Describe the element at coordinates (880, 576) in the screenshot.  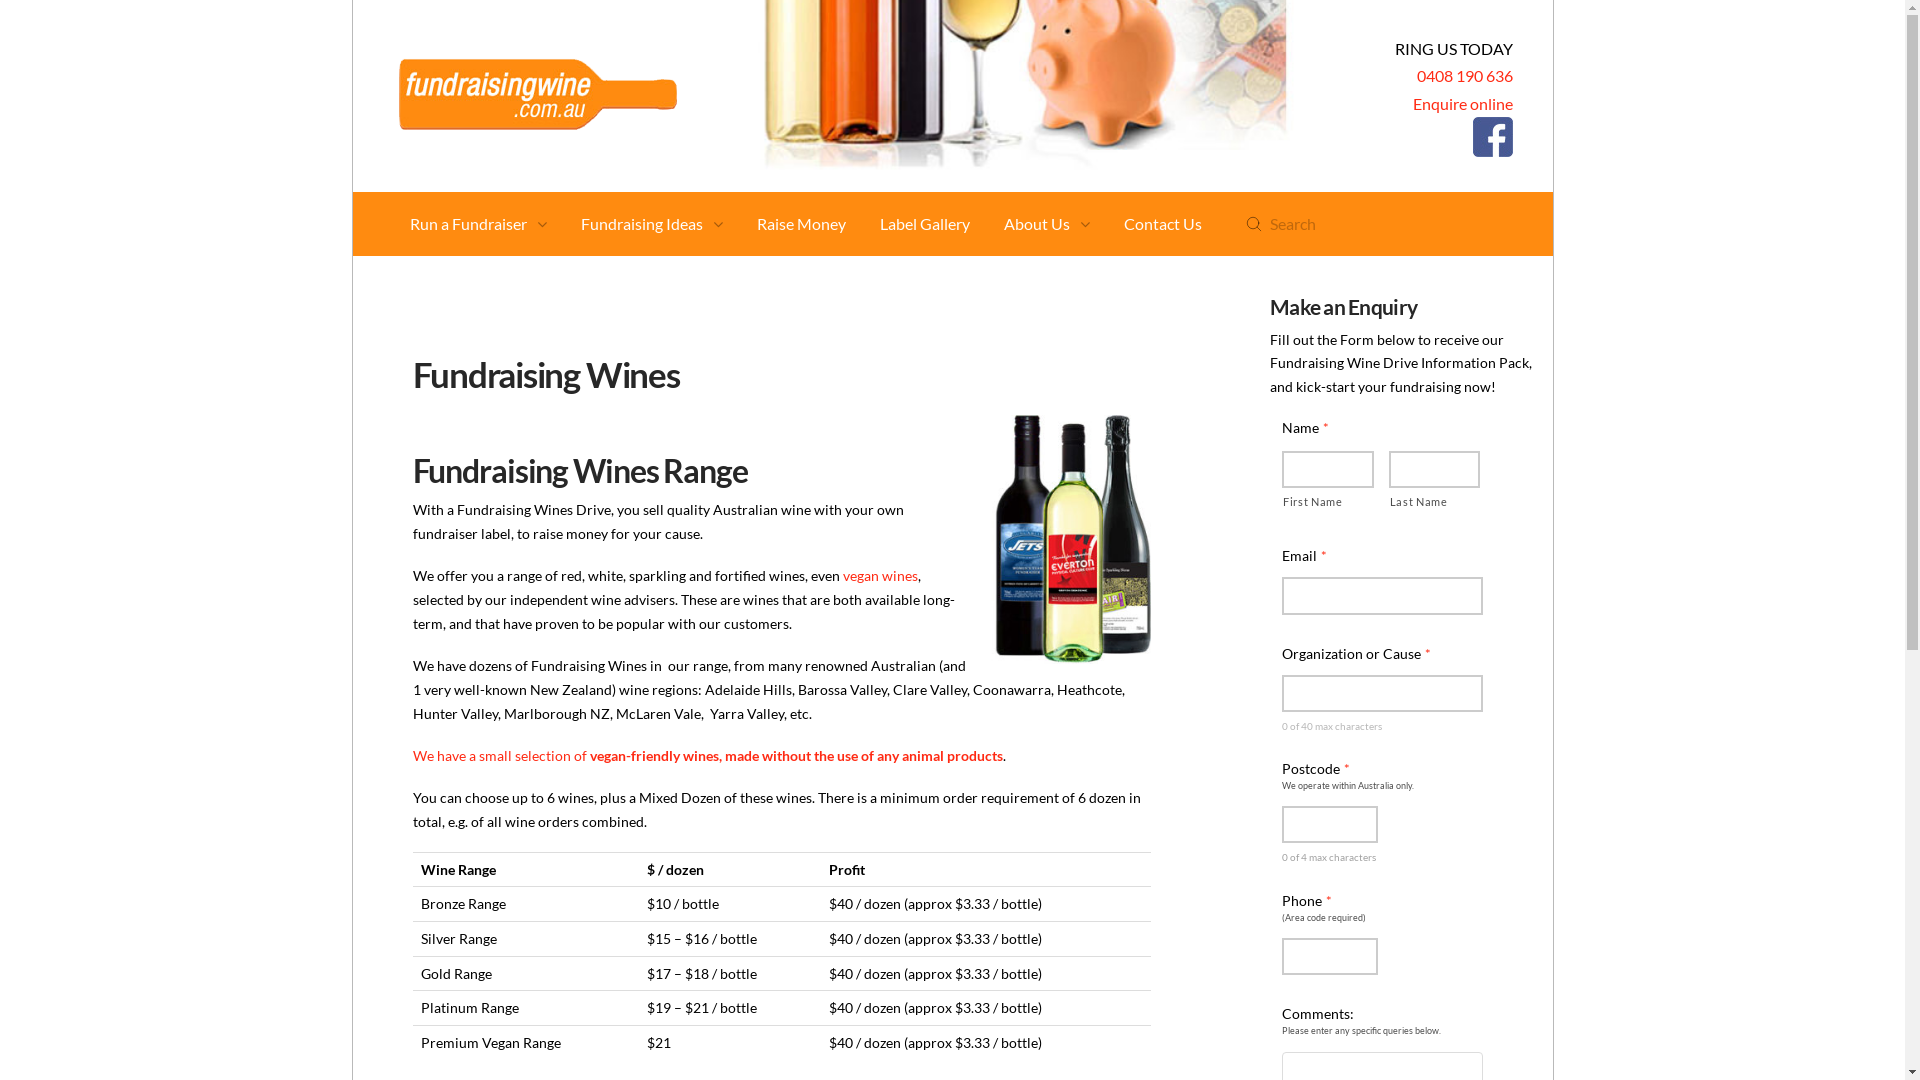
I see `vegan wines` at that location.